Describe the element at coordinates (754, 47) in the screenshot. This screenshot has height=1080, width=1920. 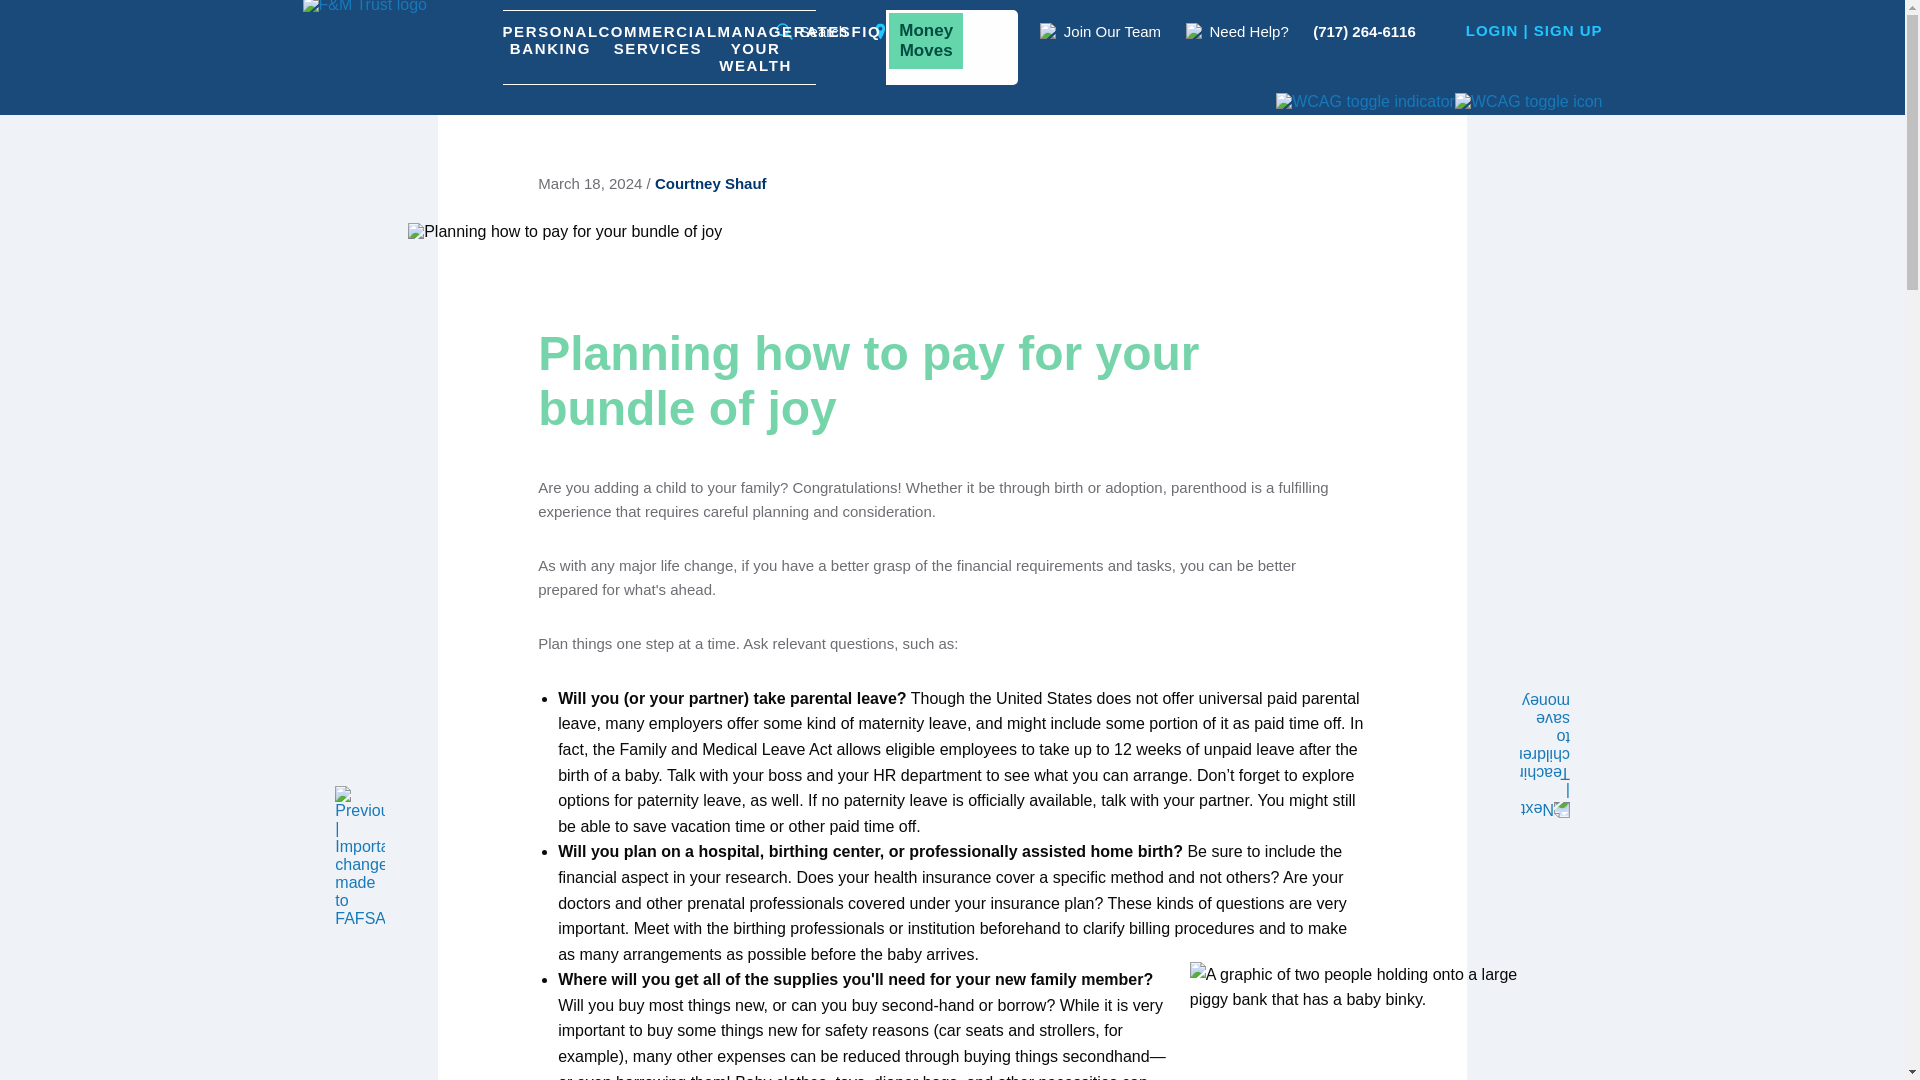
I see `MANAGE YOUR WEALTH` at that location.